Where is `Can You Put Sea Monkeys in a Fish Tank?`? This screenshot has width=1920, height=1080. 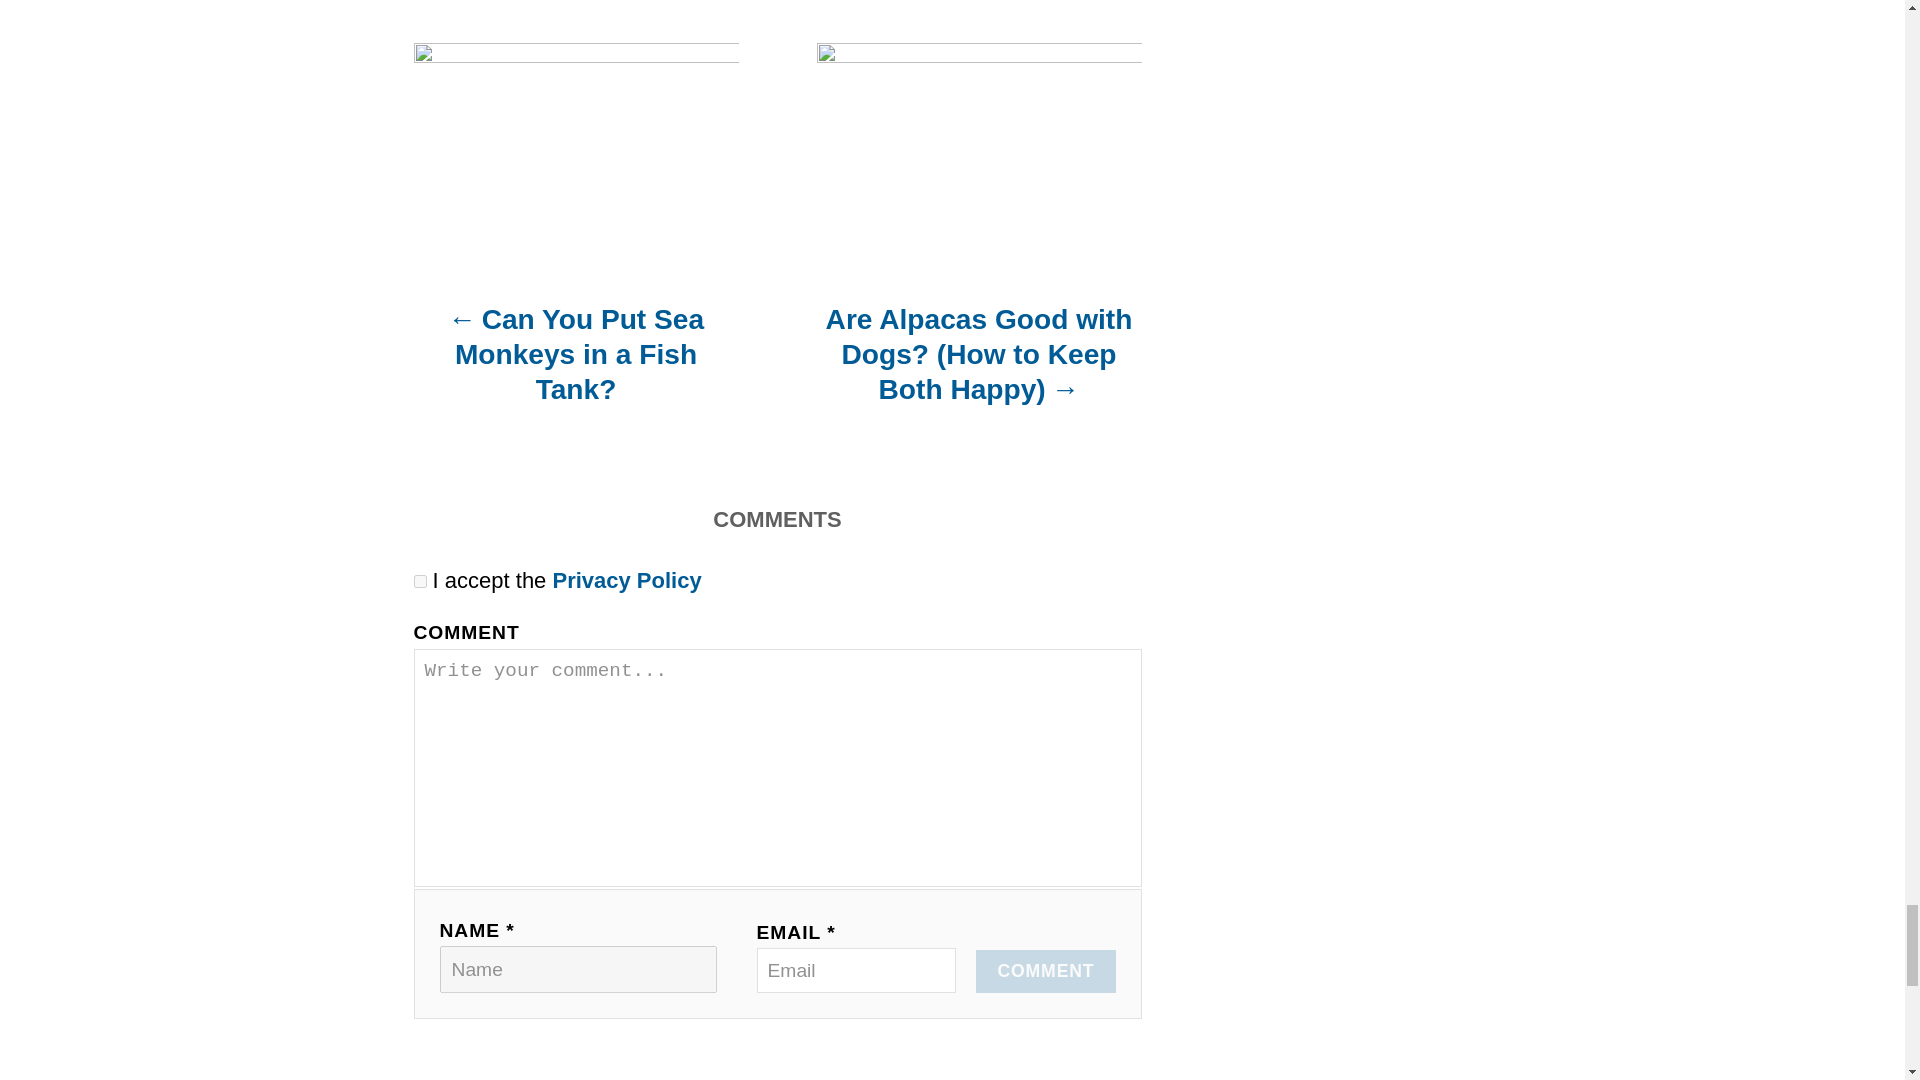 Can You Put Sea Monkeys in a Fish Tank? is located at coordinates (576, 364).